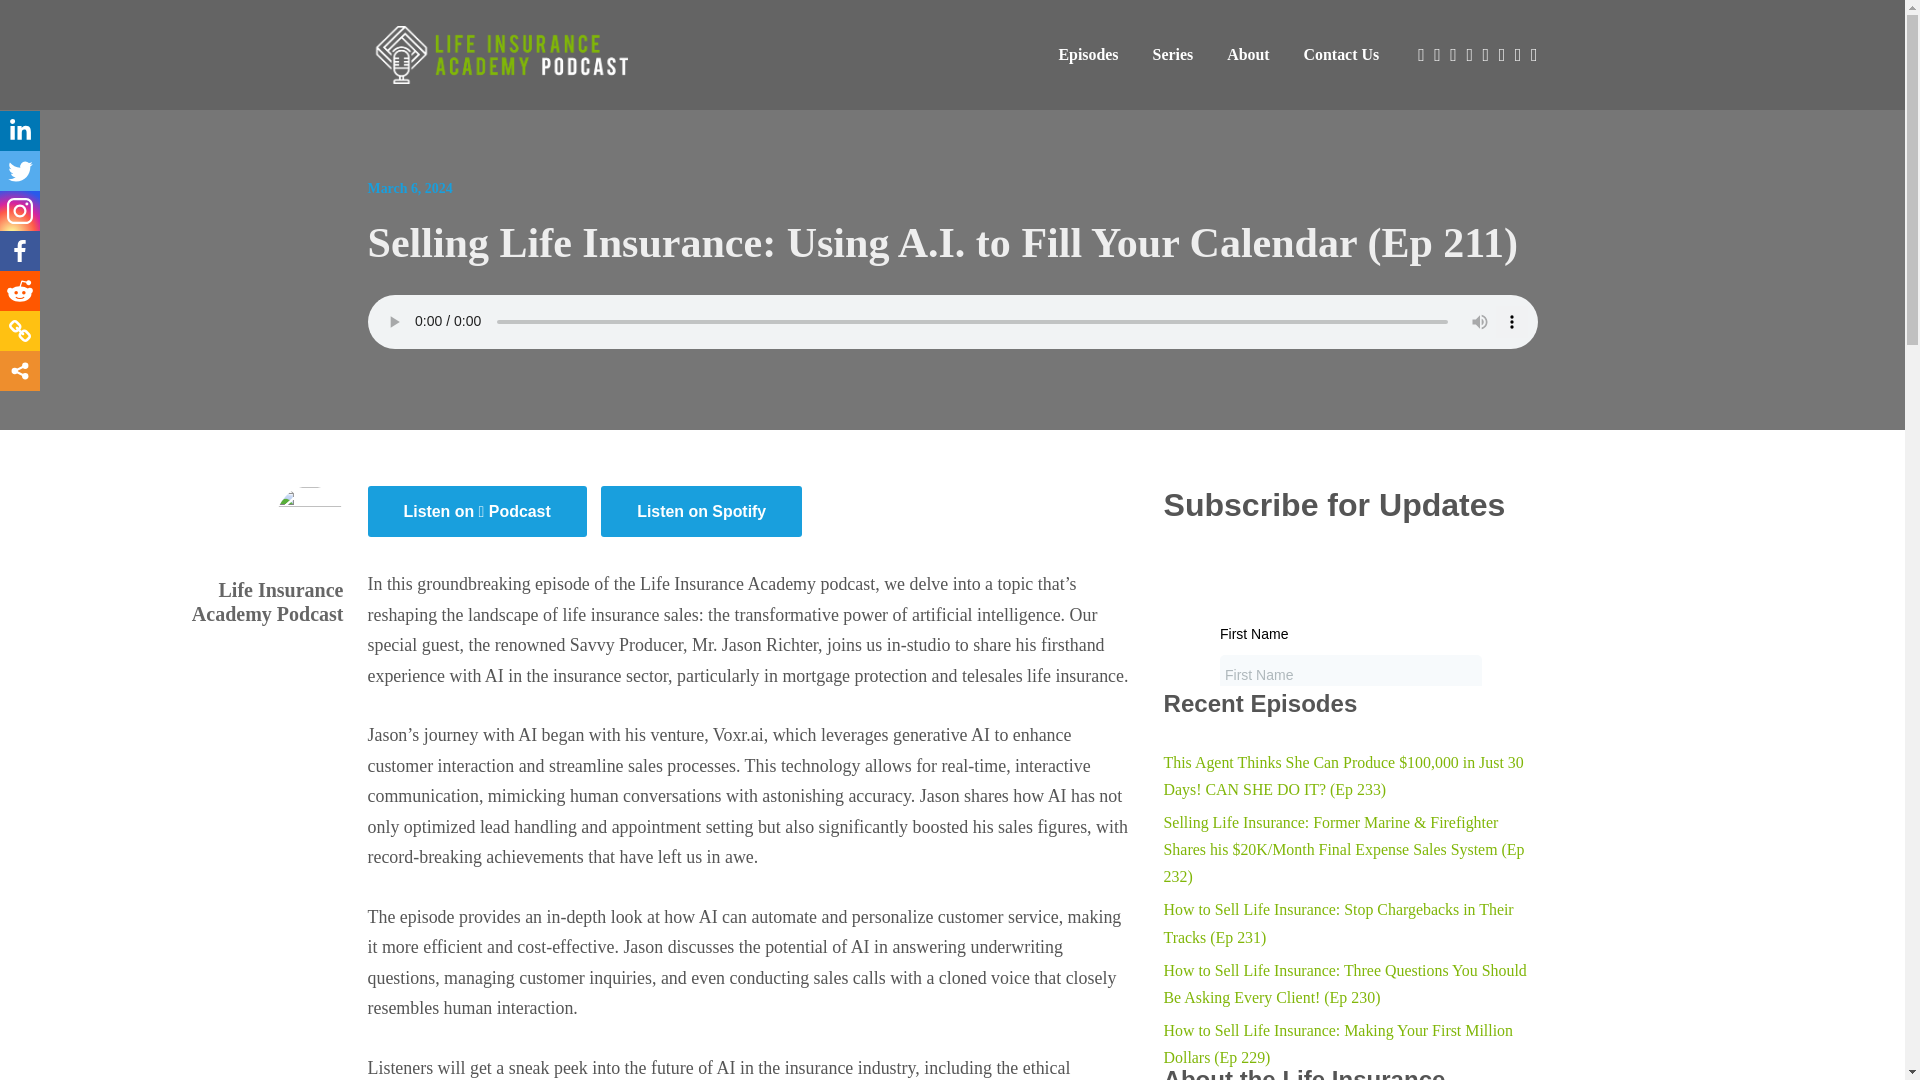 This screenshot has height=1080, width=1920. I want to click on LIA Subscribe for updates, so click(1350, 610).